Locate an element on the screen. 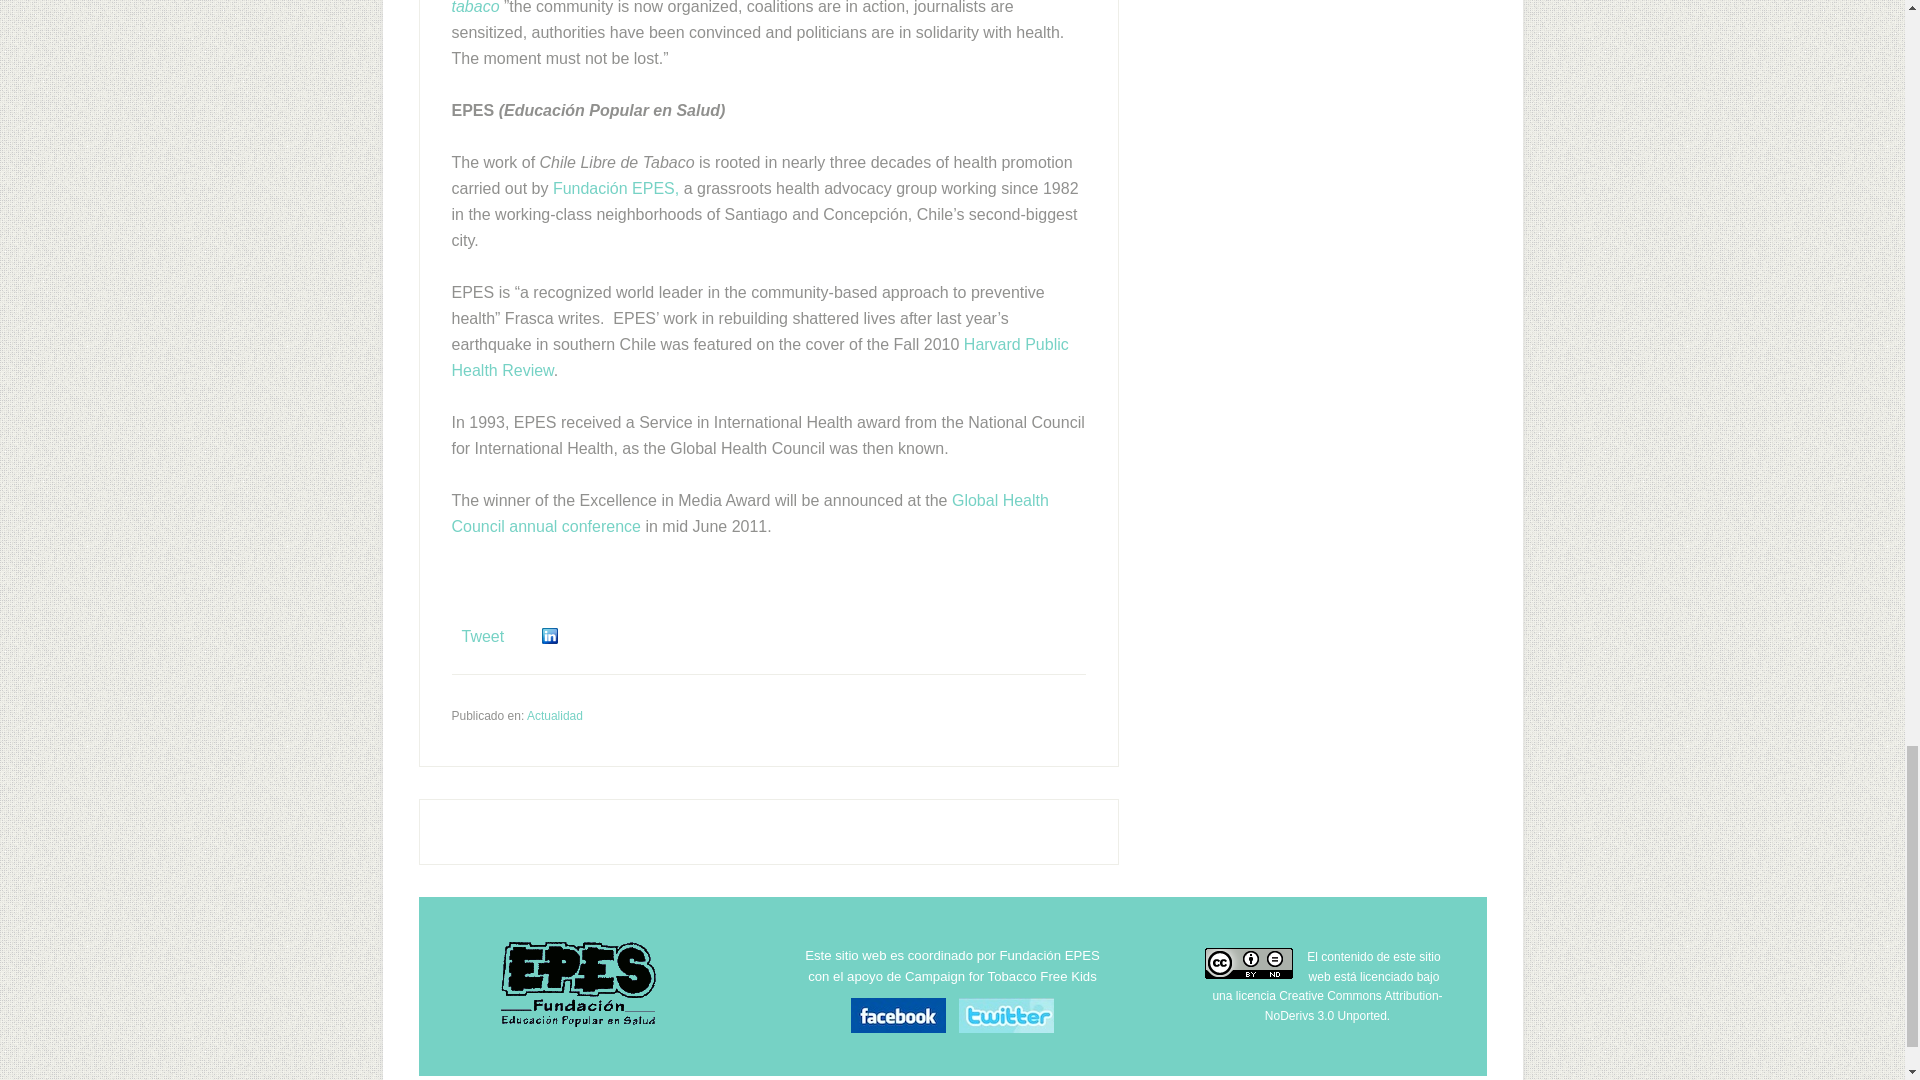 The image size is (1920, 1080). Fuertes contra el tabaco is located at coordinates (759, 8).